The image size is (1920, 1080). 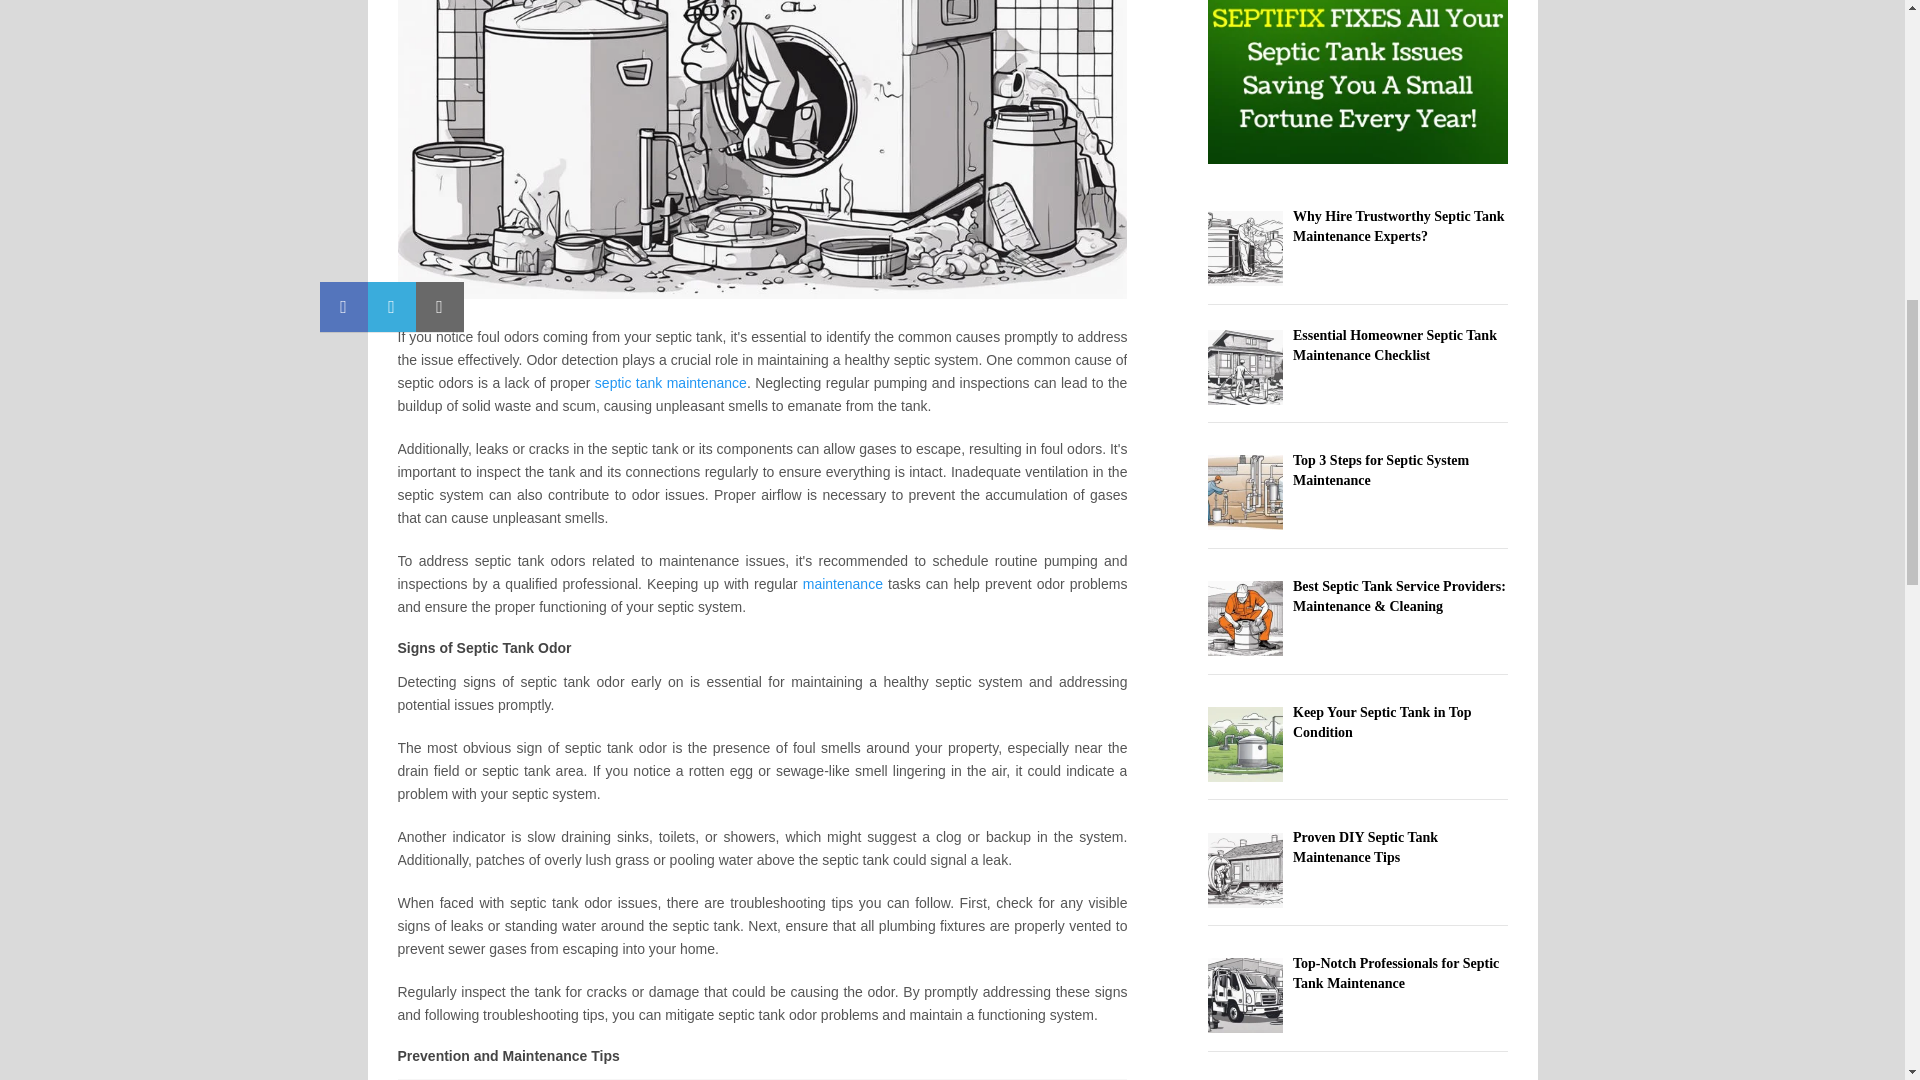 I want to click on Top-Notch Professionals for Septic Tank Maintenance, so click(x=1396, y=973).